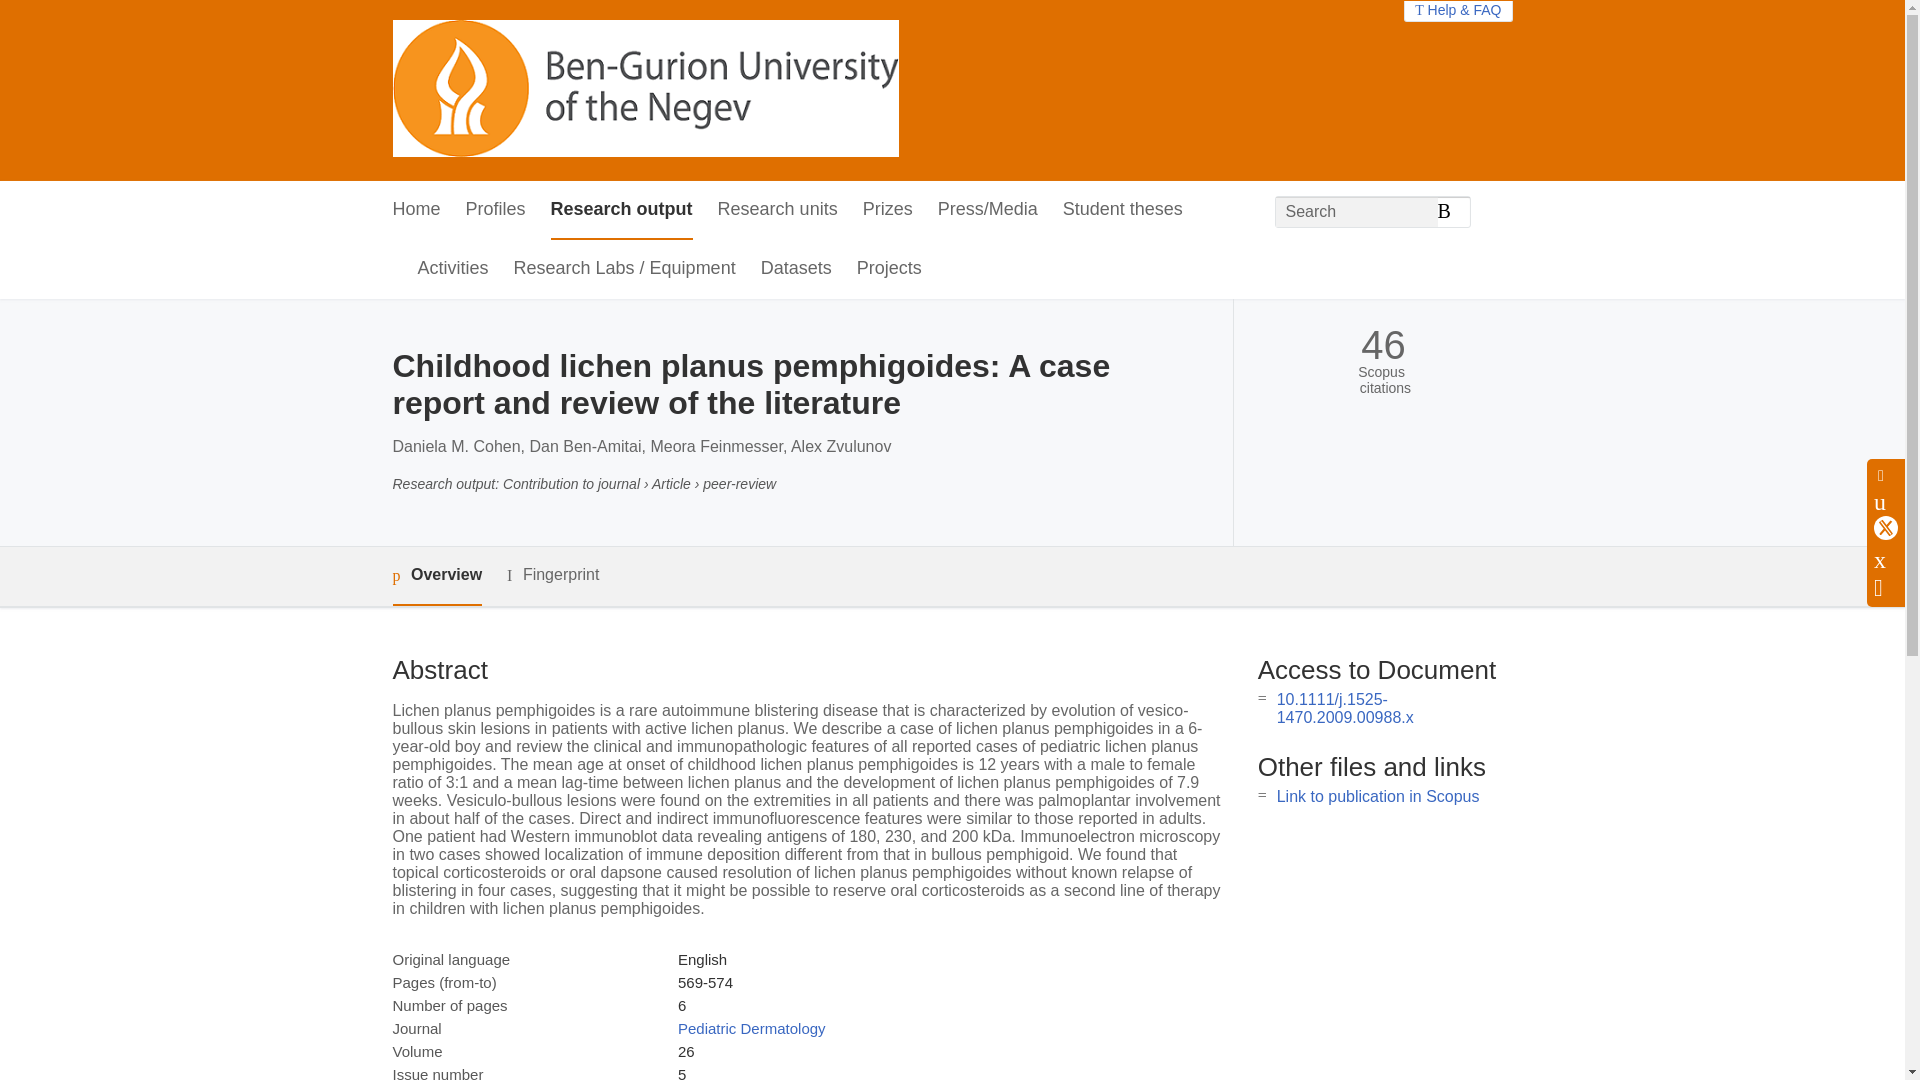 This screenshot has height=1080, width=1920. I want to click on Fingerprint, so click(552, 574).